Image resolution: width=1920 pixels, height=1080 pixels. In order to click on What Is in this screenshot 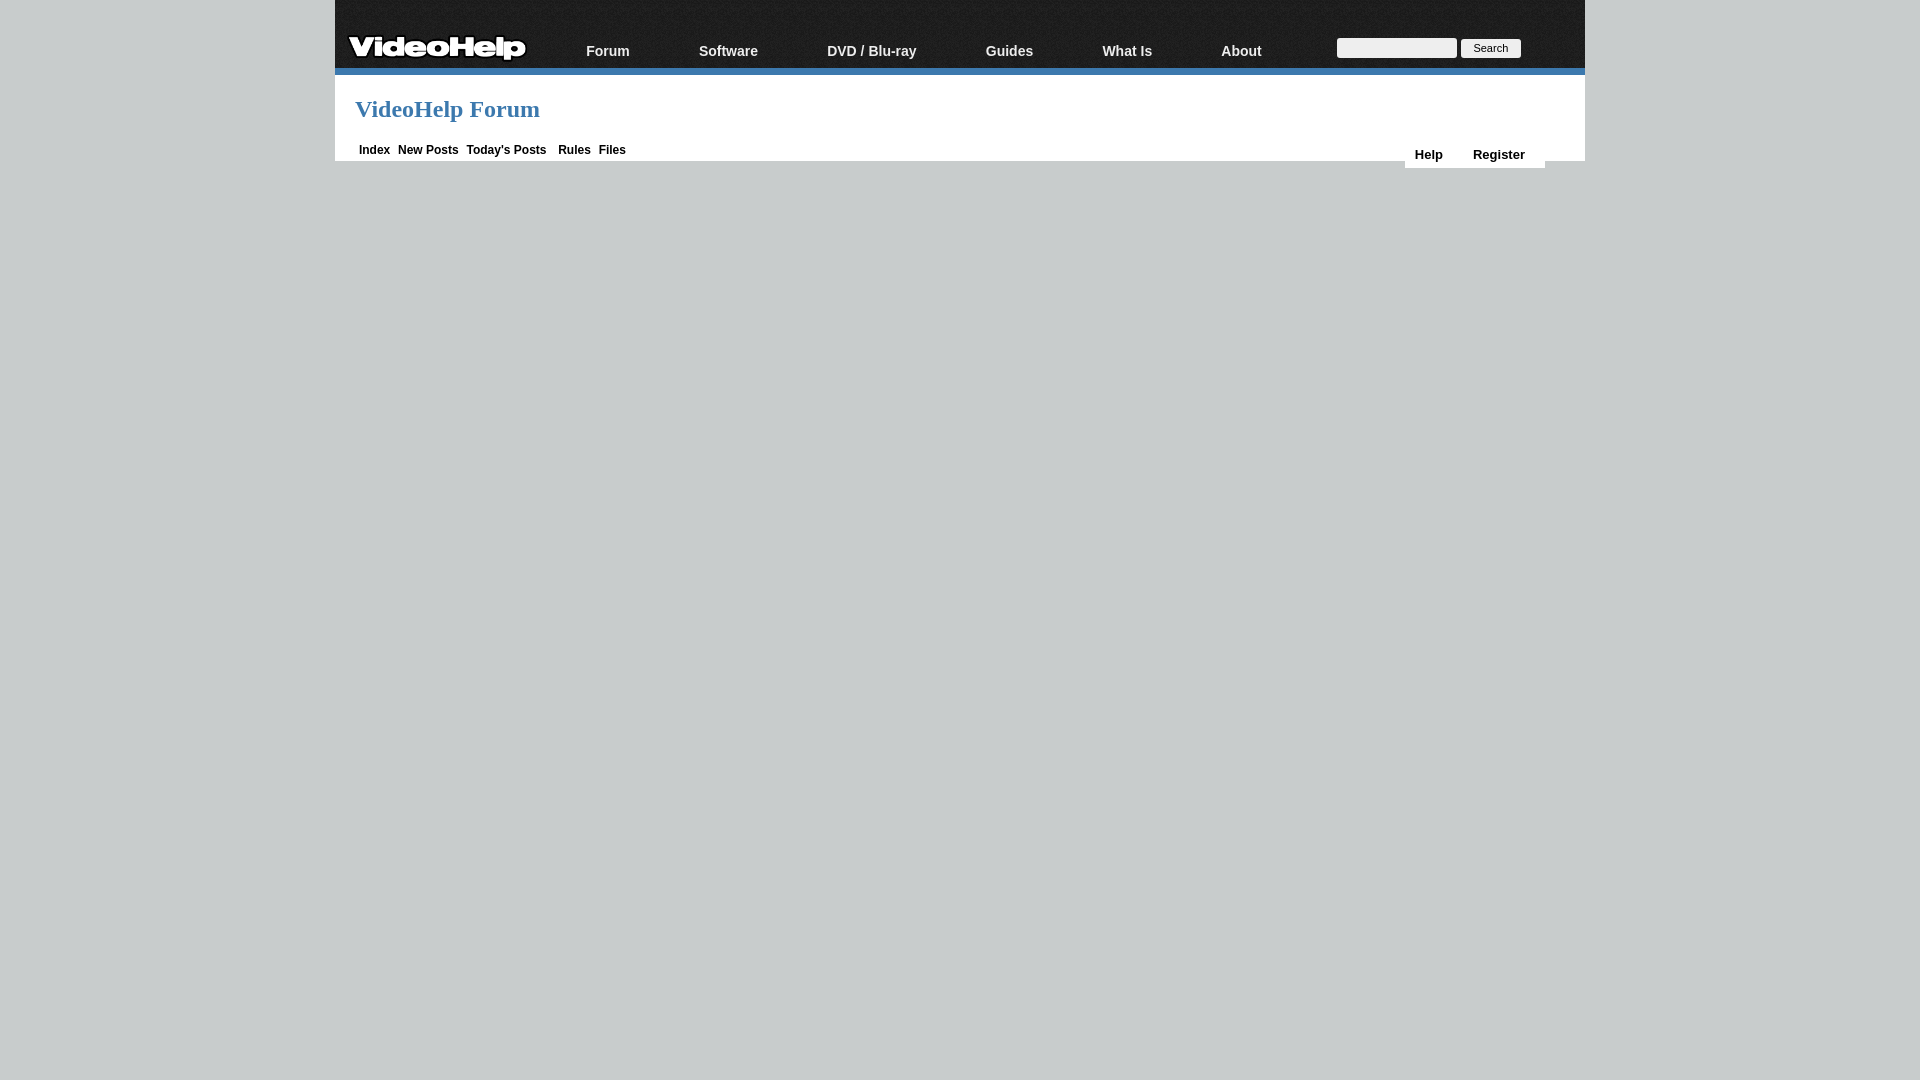, I will do `click(1150, 52)`.